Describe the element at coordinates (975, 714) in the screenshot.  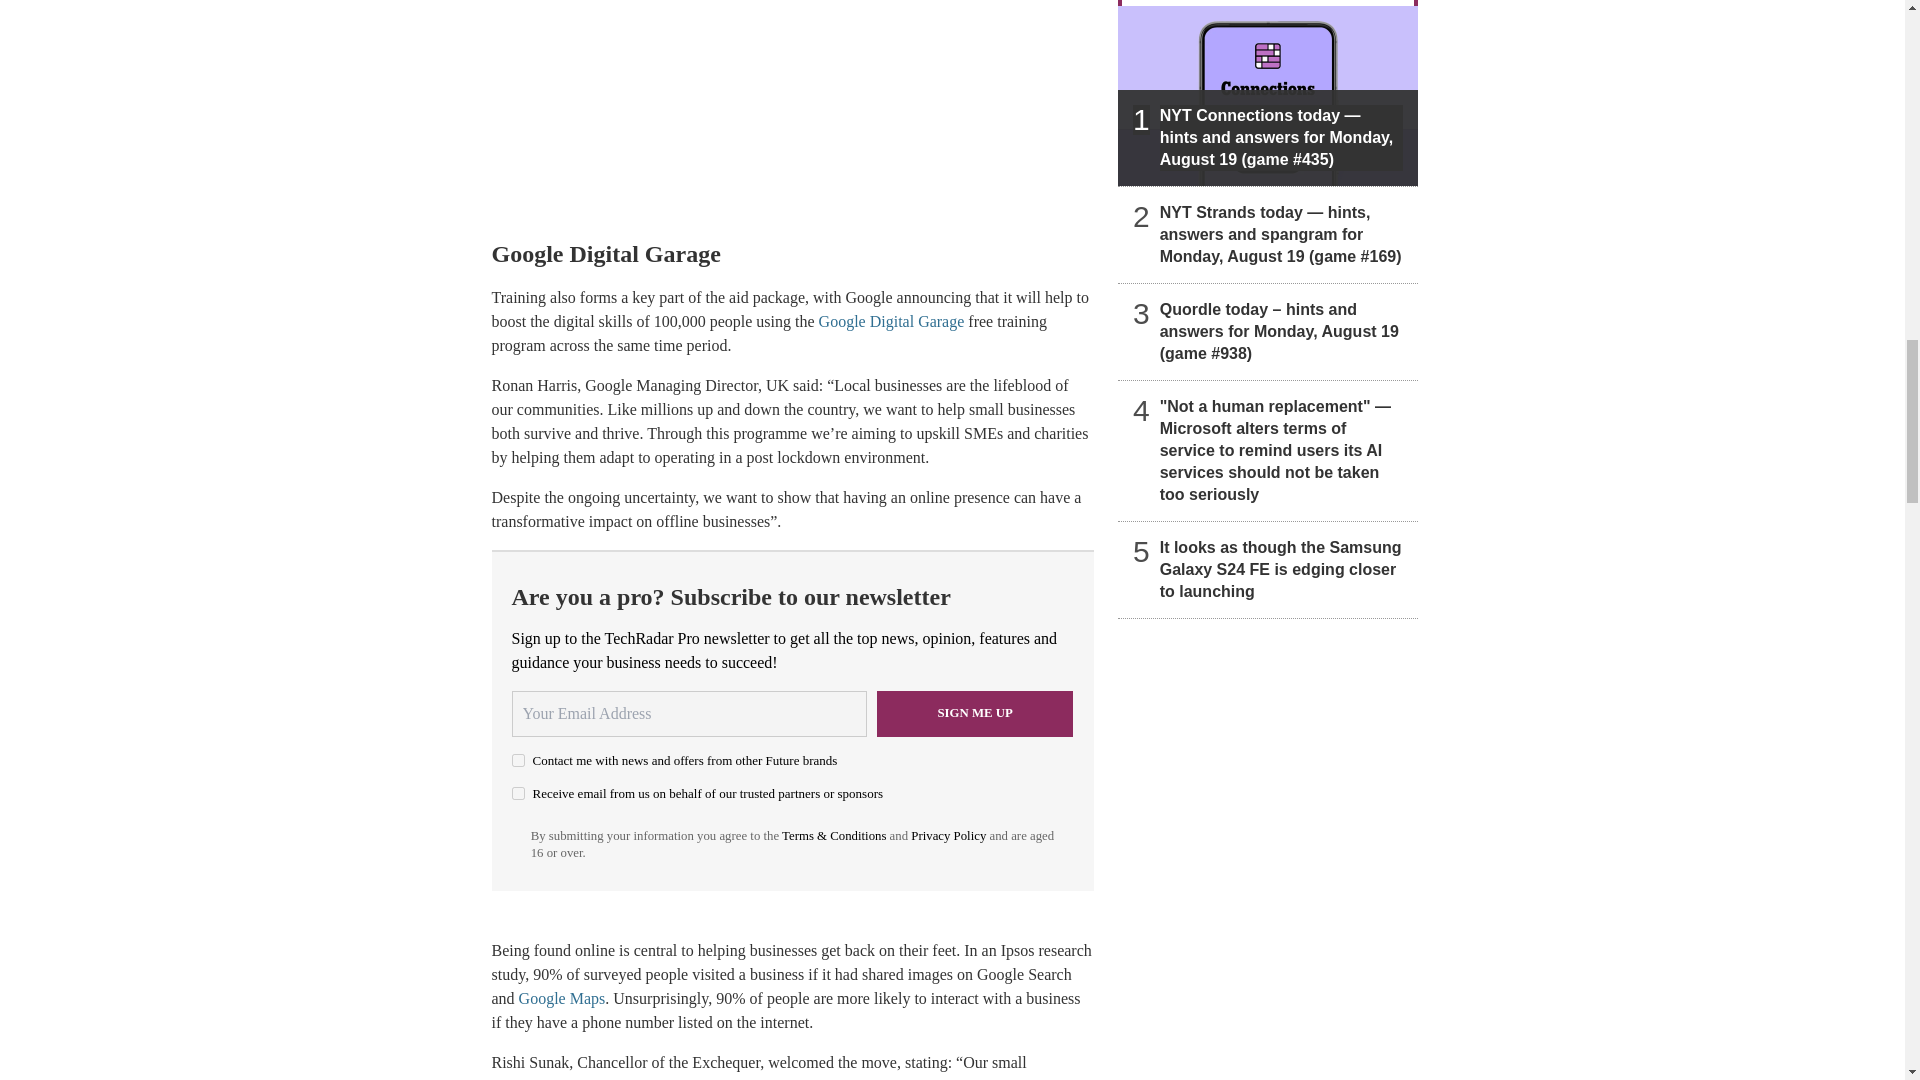
I see `Sign me up` at that location.